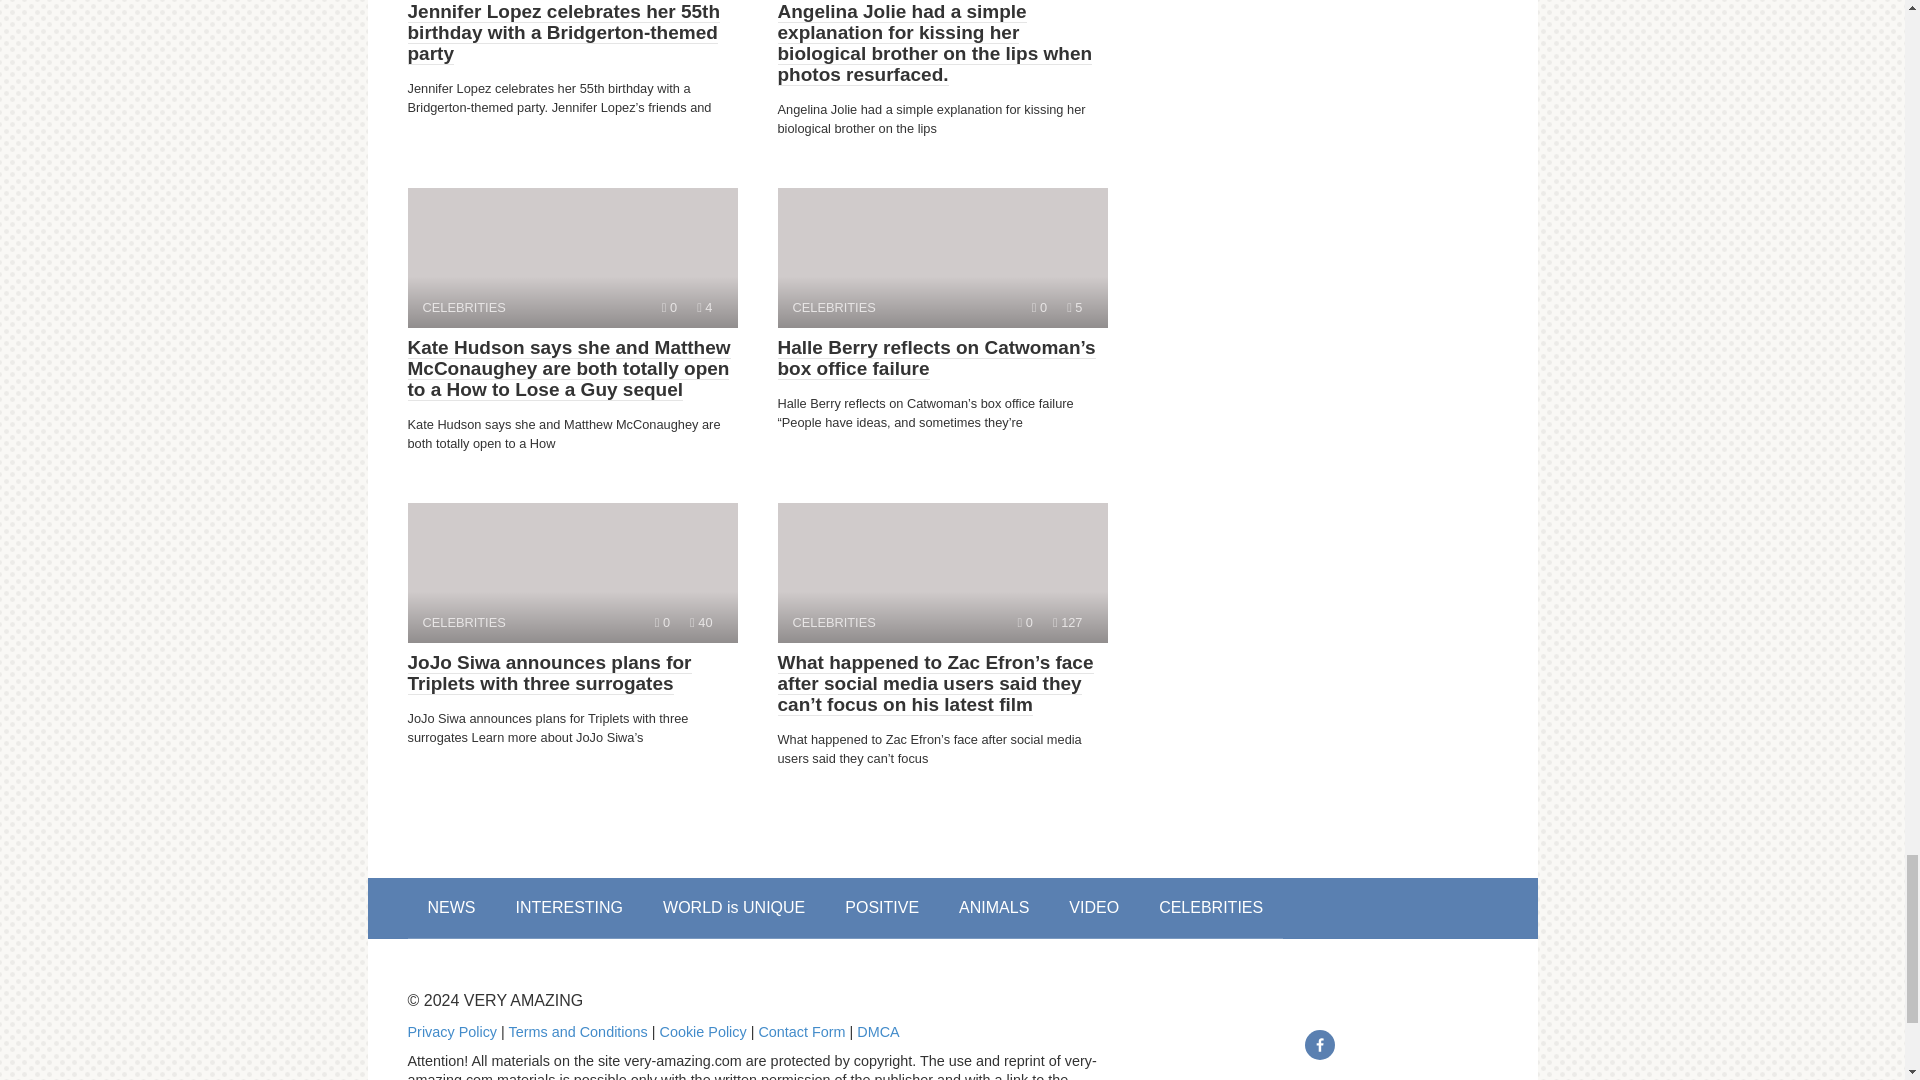  Describe the element at coordinates (700, 622) in the screenshot. I see `Views` at that location.